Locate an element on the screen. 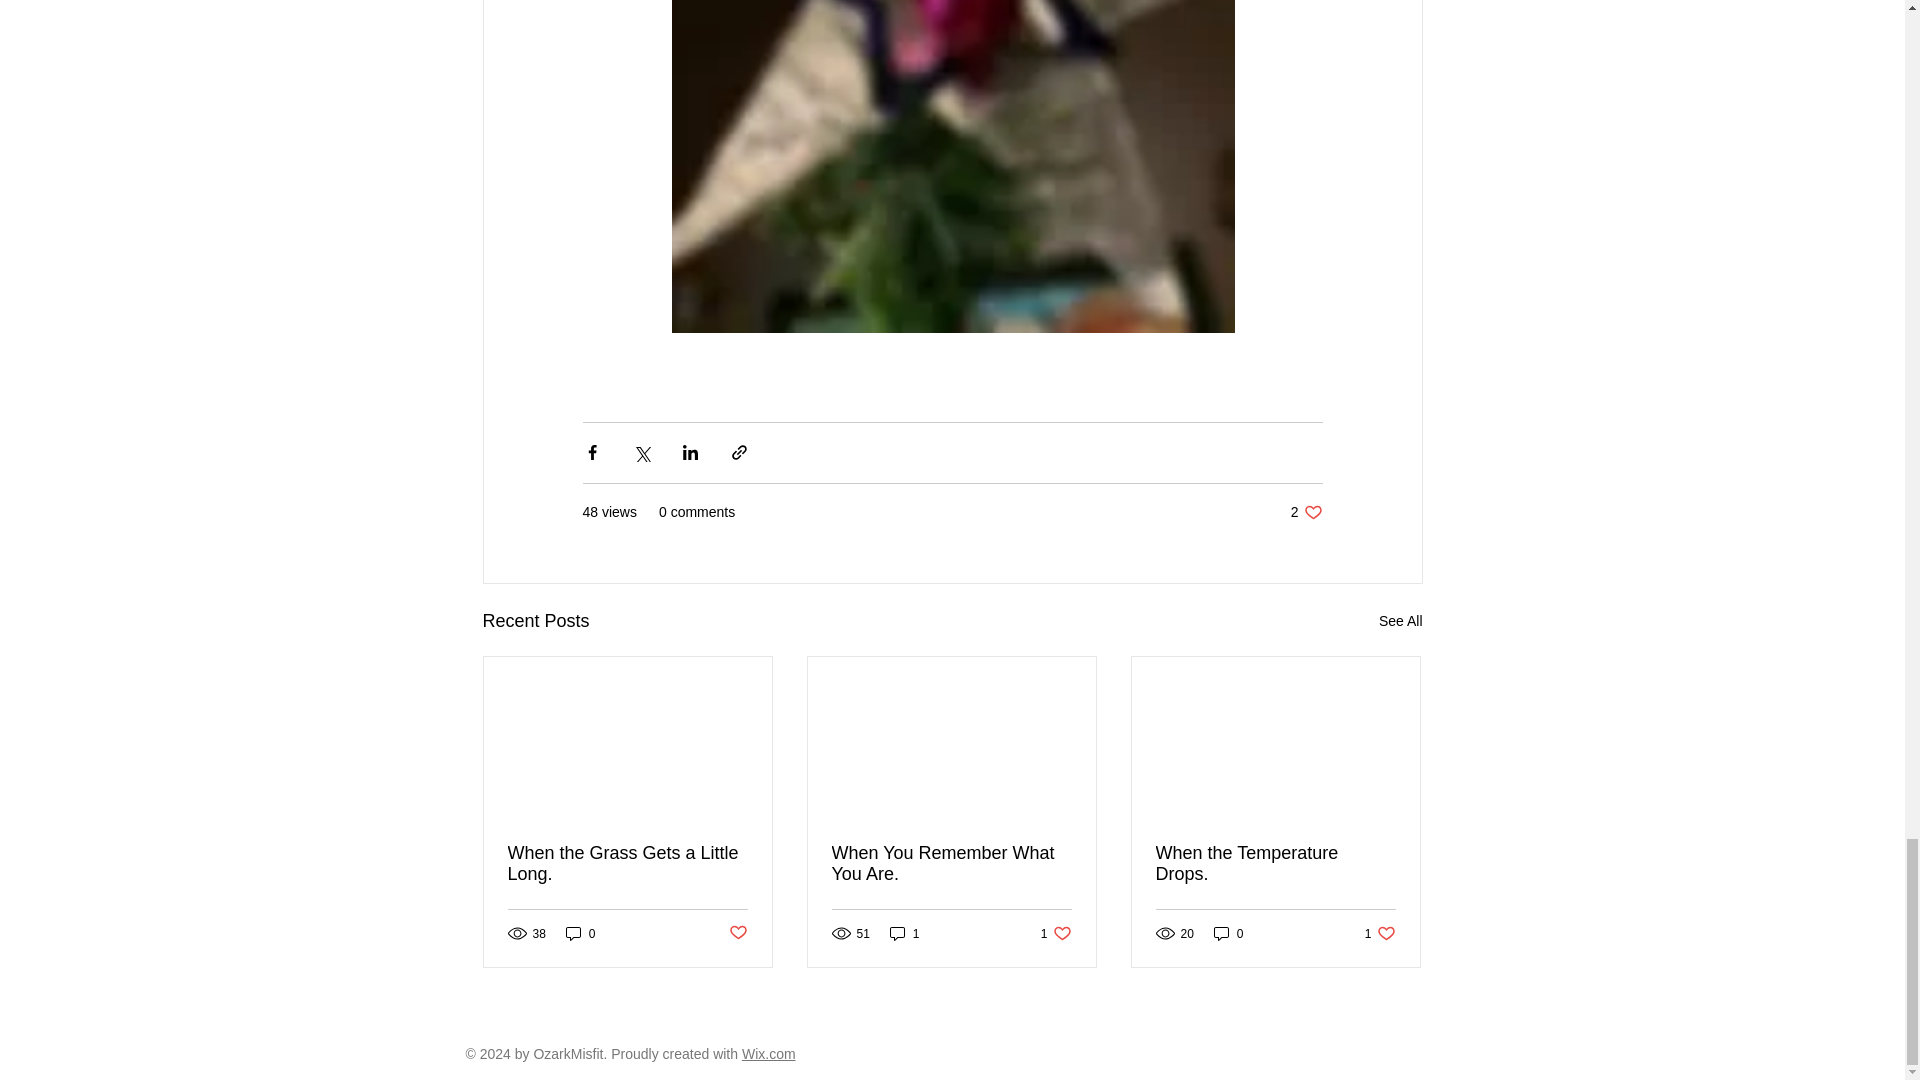 This screenshot has width=1920, height=1080. 1 is located at coordinates (1228, 933).